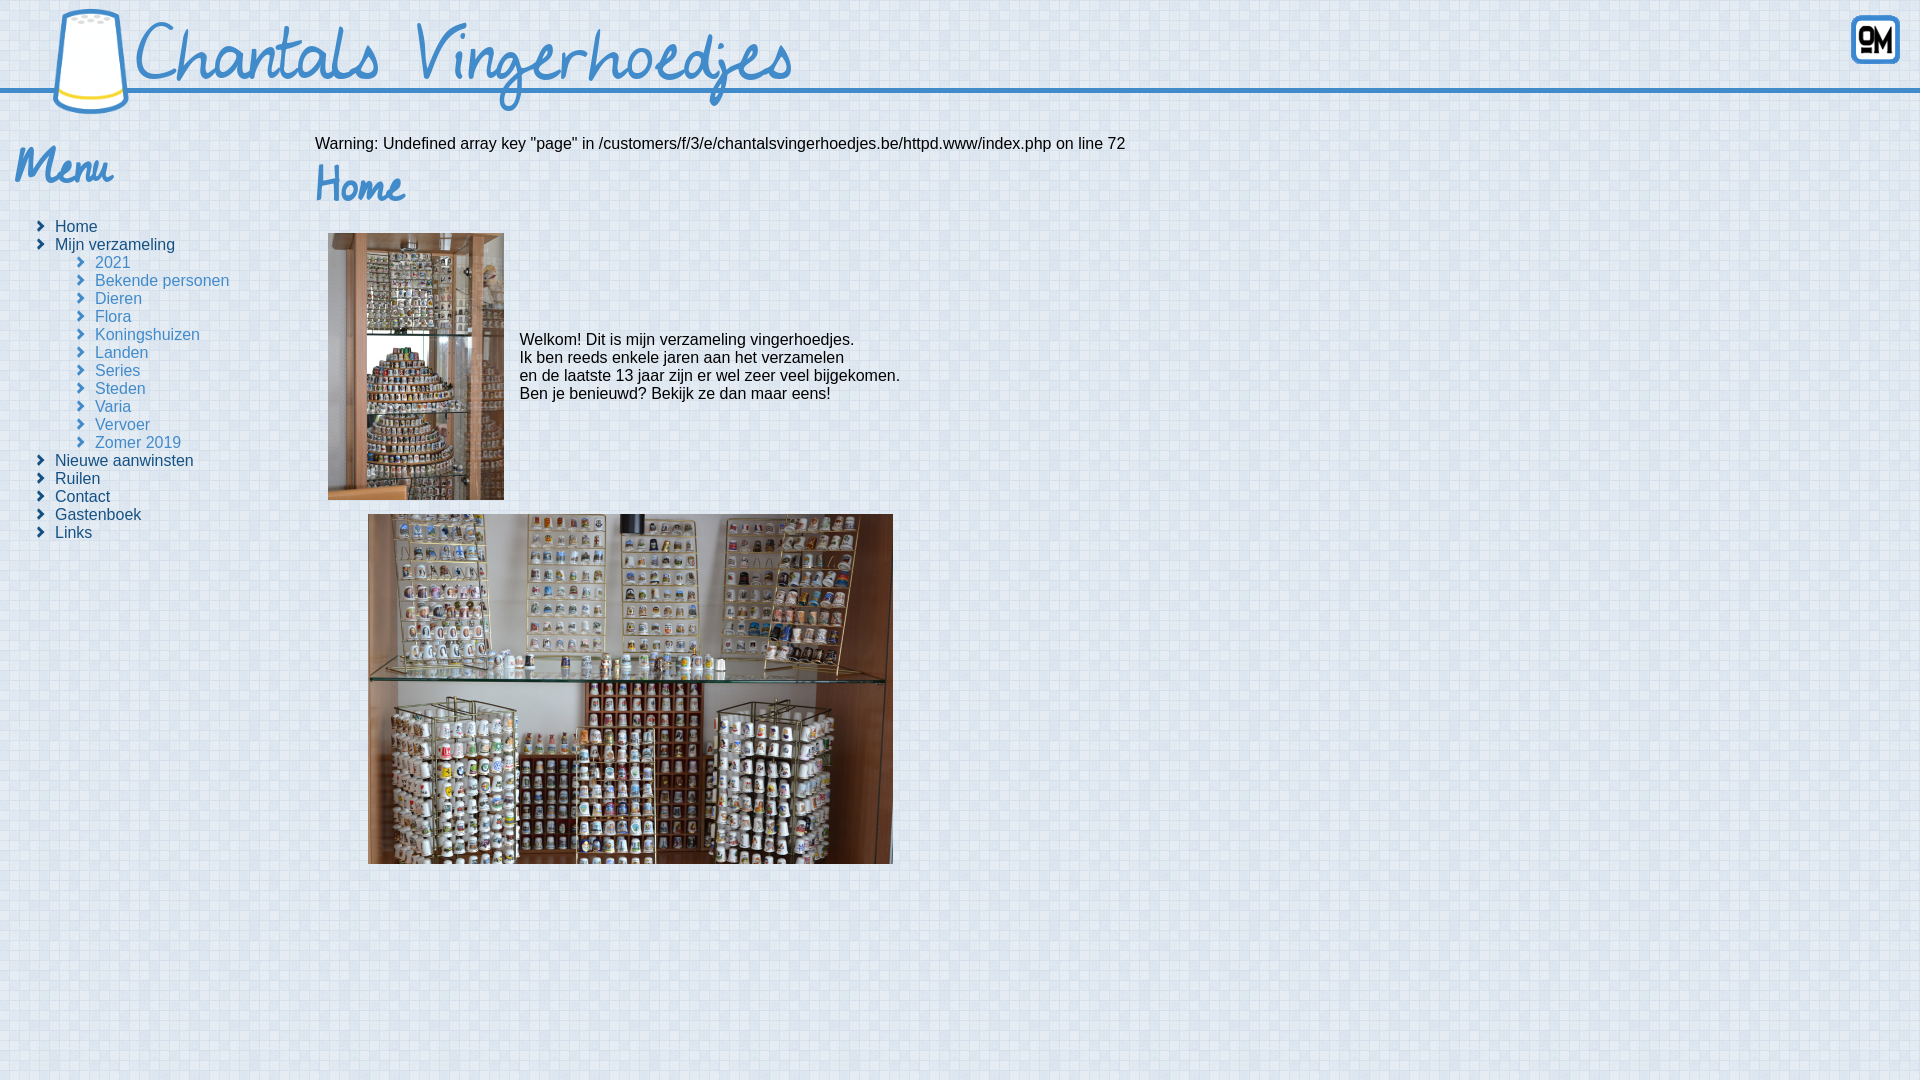  Describe the element at coordinates (190, 281) in the screenshot. I see `Bekende personen` at that location.